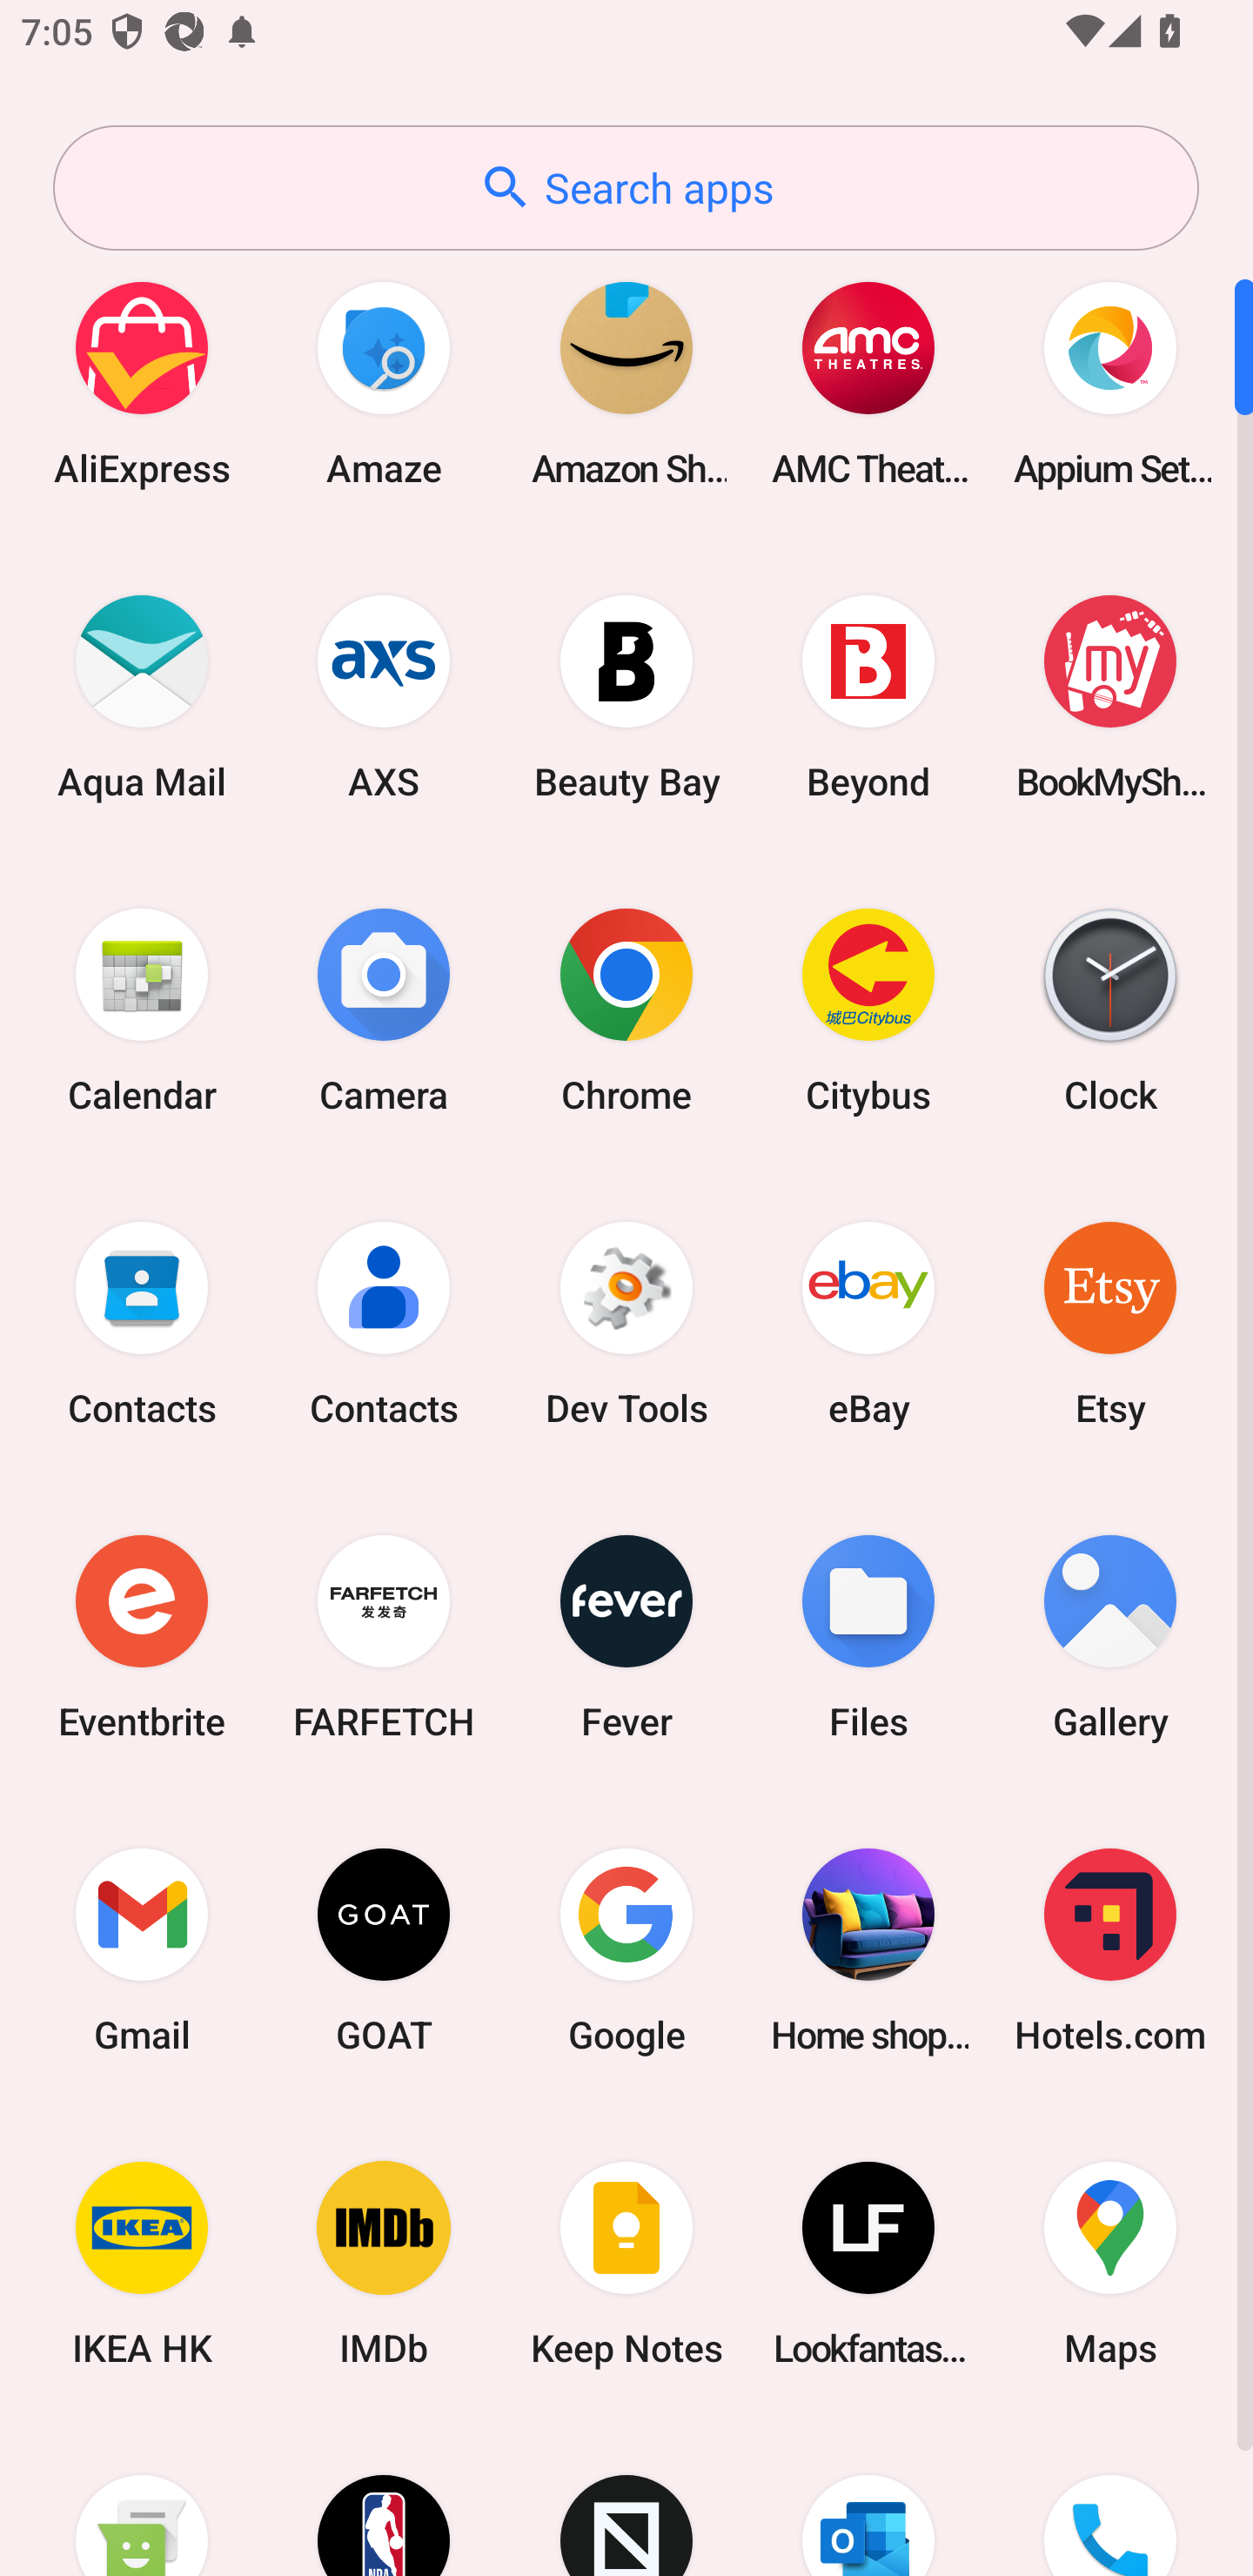 This screenshot has height=2576, width=1253. What do you see at coordinates (1110, 1949) in the screenshot?
I see `Hotels.com` at bounding box center [1110, 1949].